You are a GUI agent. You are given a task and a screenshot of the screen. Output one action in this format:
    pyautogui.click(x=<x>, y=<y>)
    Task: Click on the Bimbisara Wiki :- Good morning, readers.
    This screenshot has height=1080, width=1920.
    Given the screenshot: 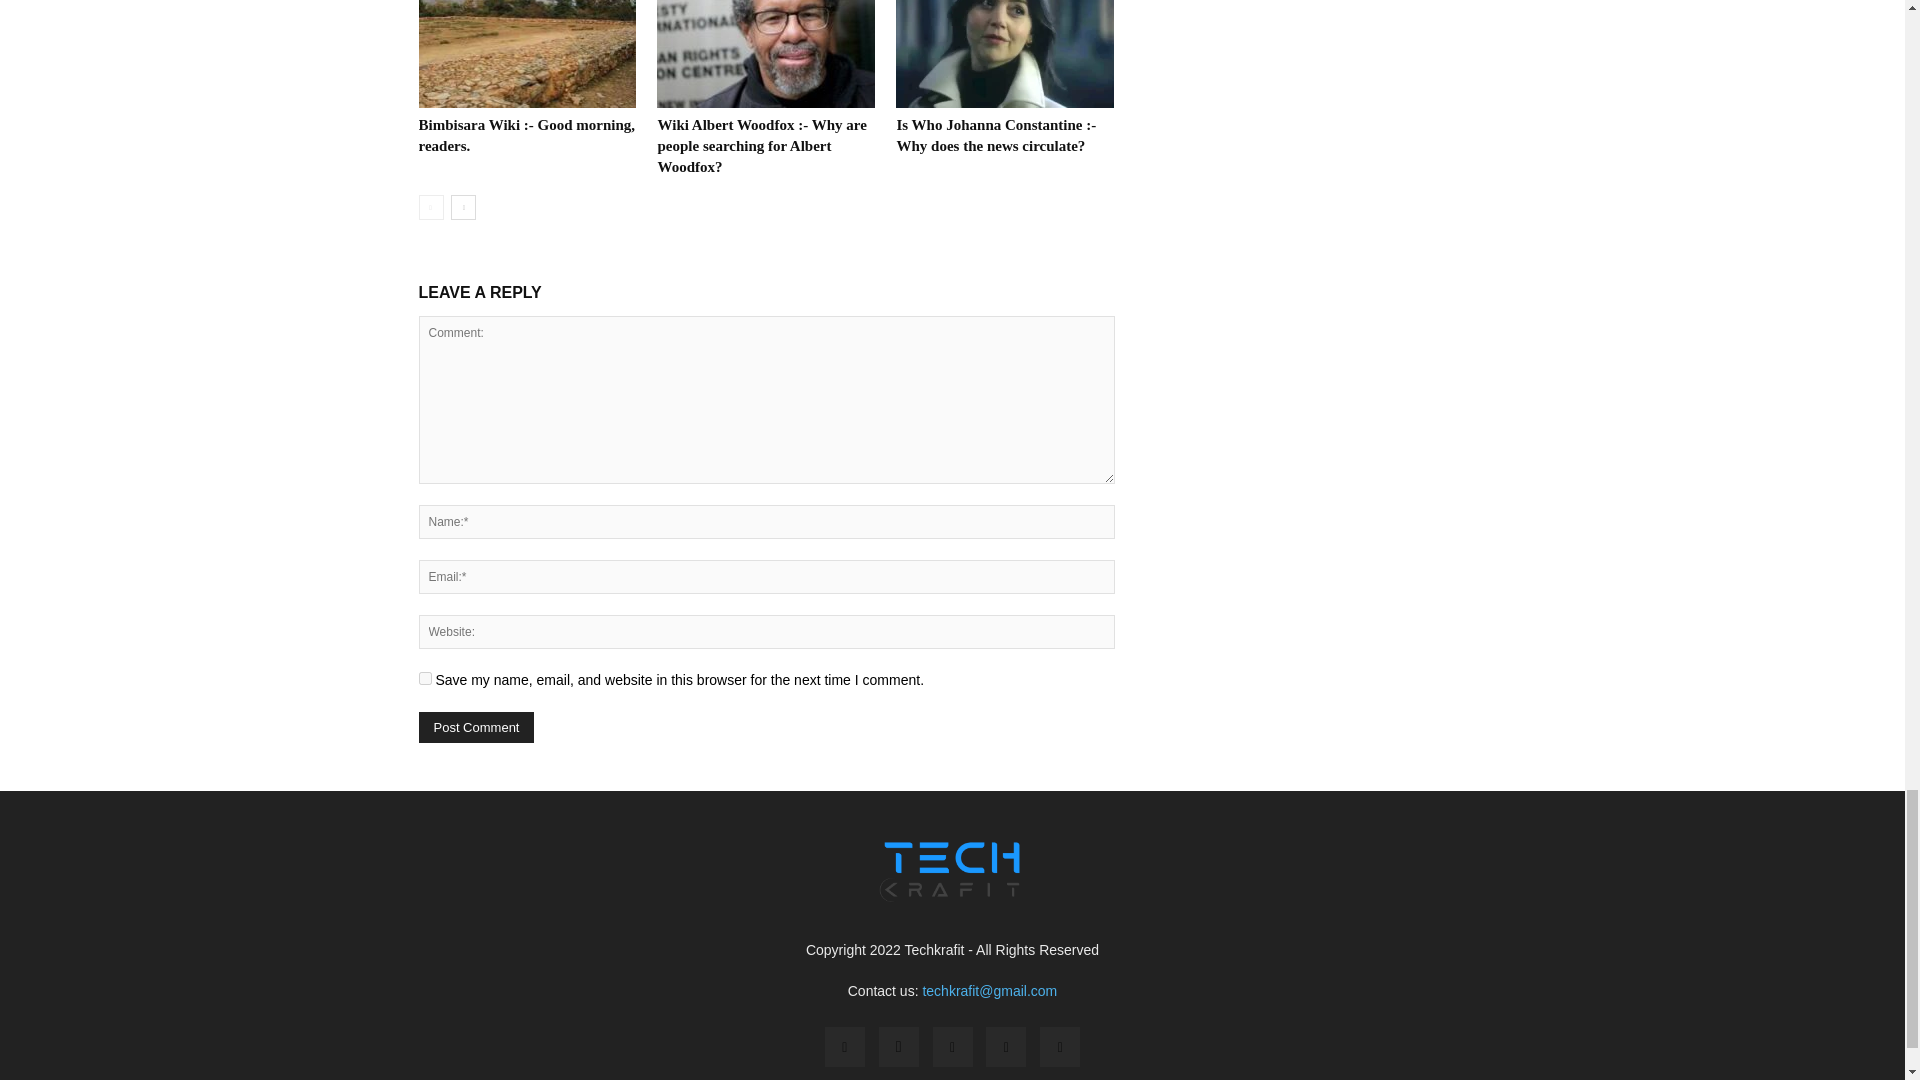 What is the action you would take?
    pyautogui.click(x=526, y=54)
    